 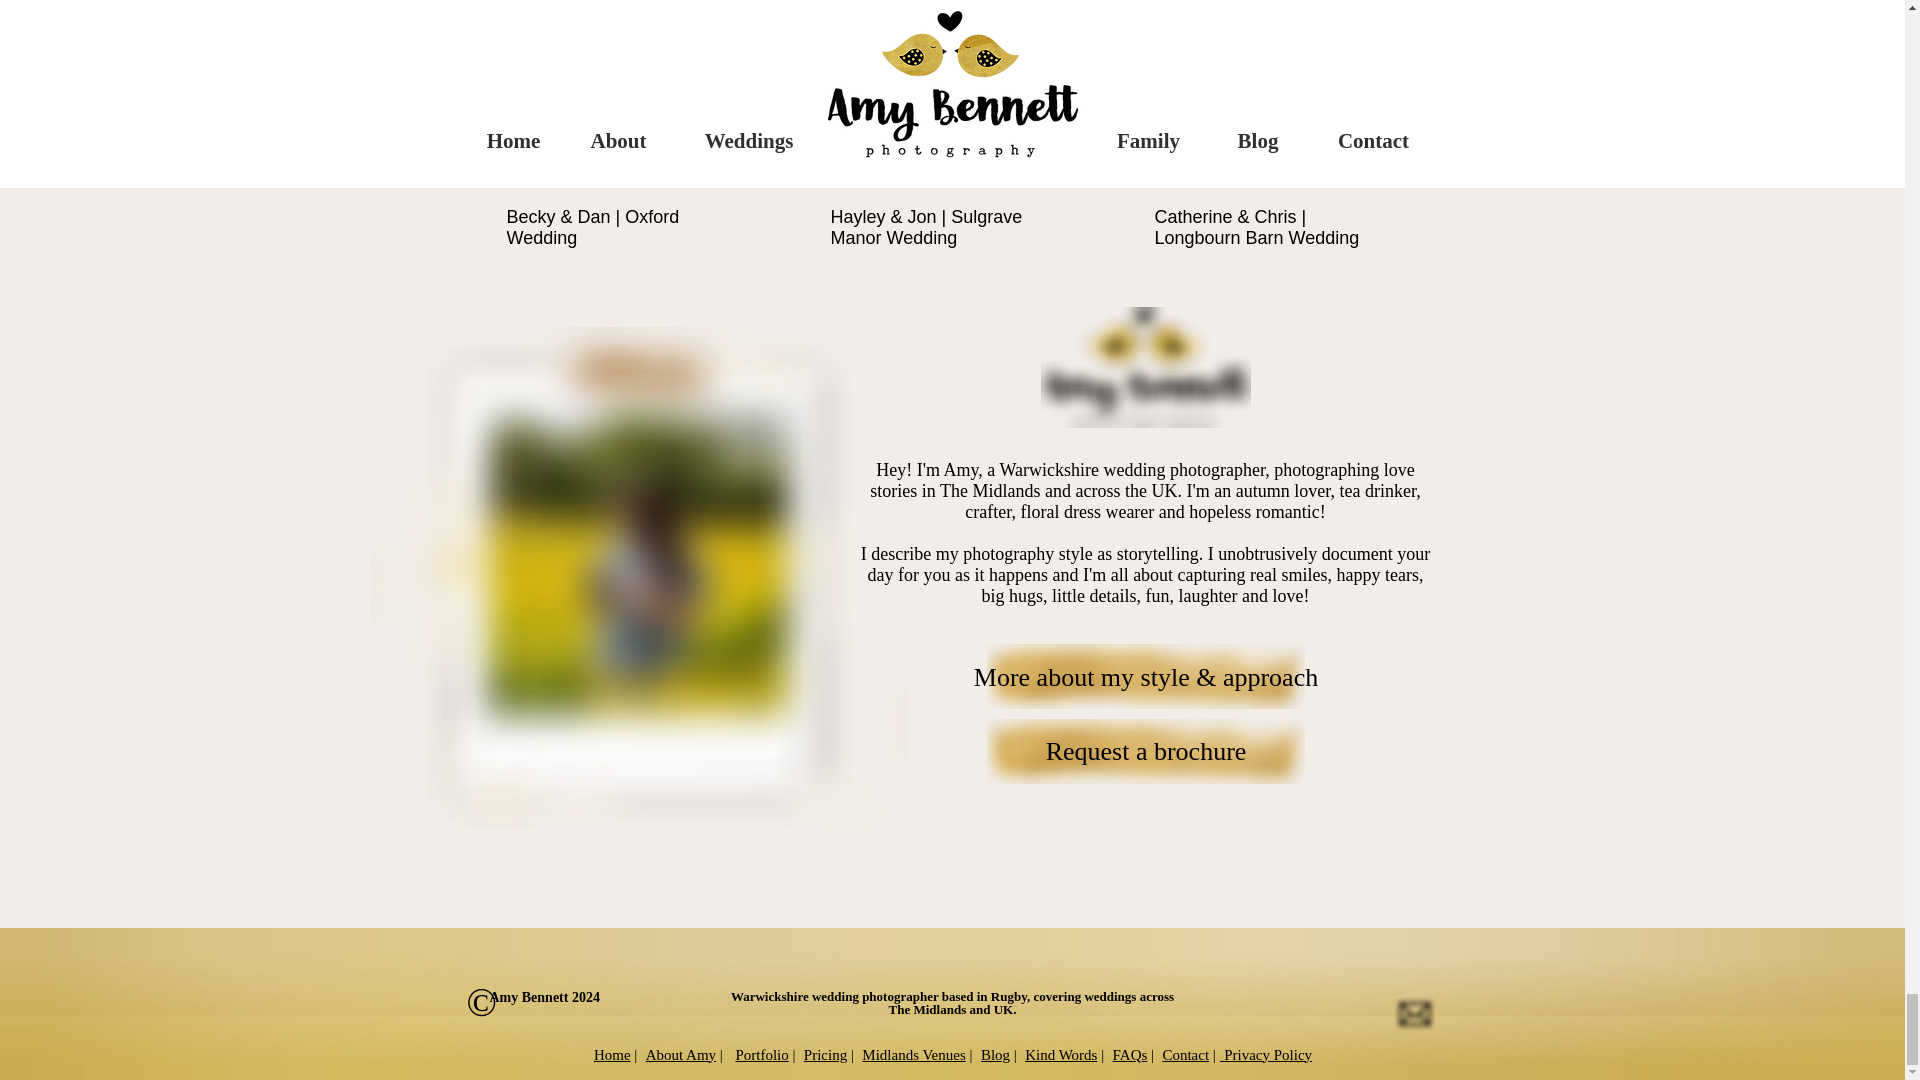 I want to click on About Amy, so click(x=680, y=1054).